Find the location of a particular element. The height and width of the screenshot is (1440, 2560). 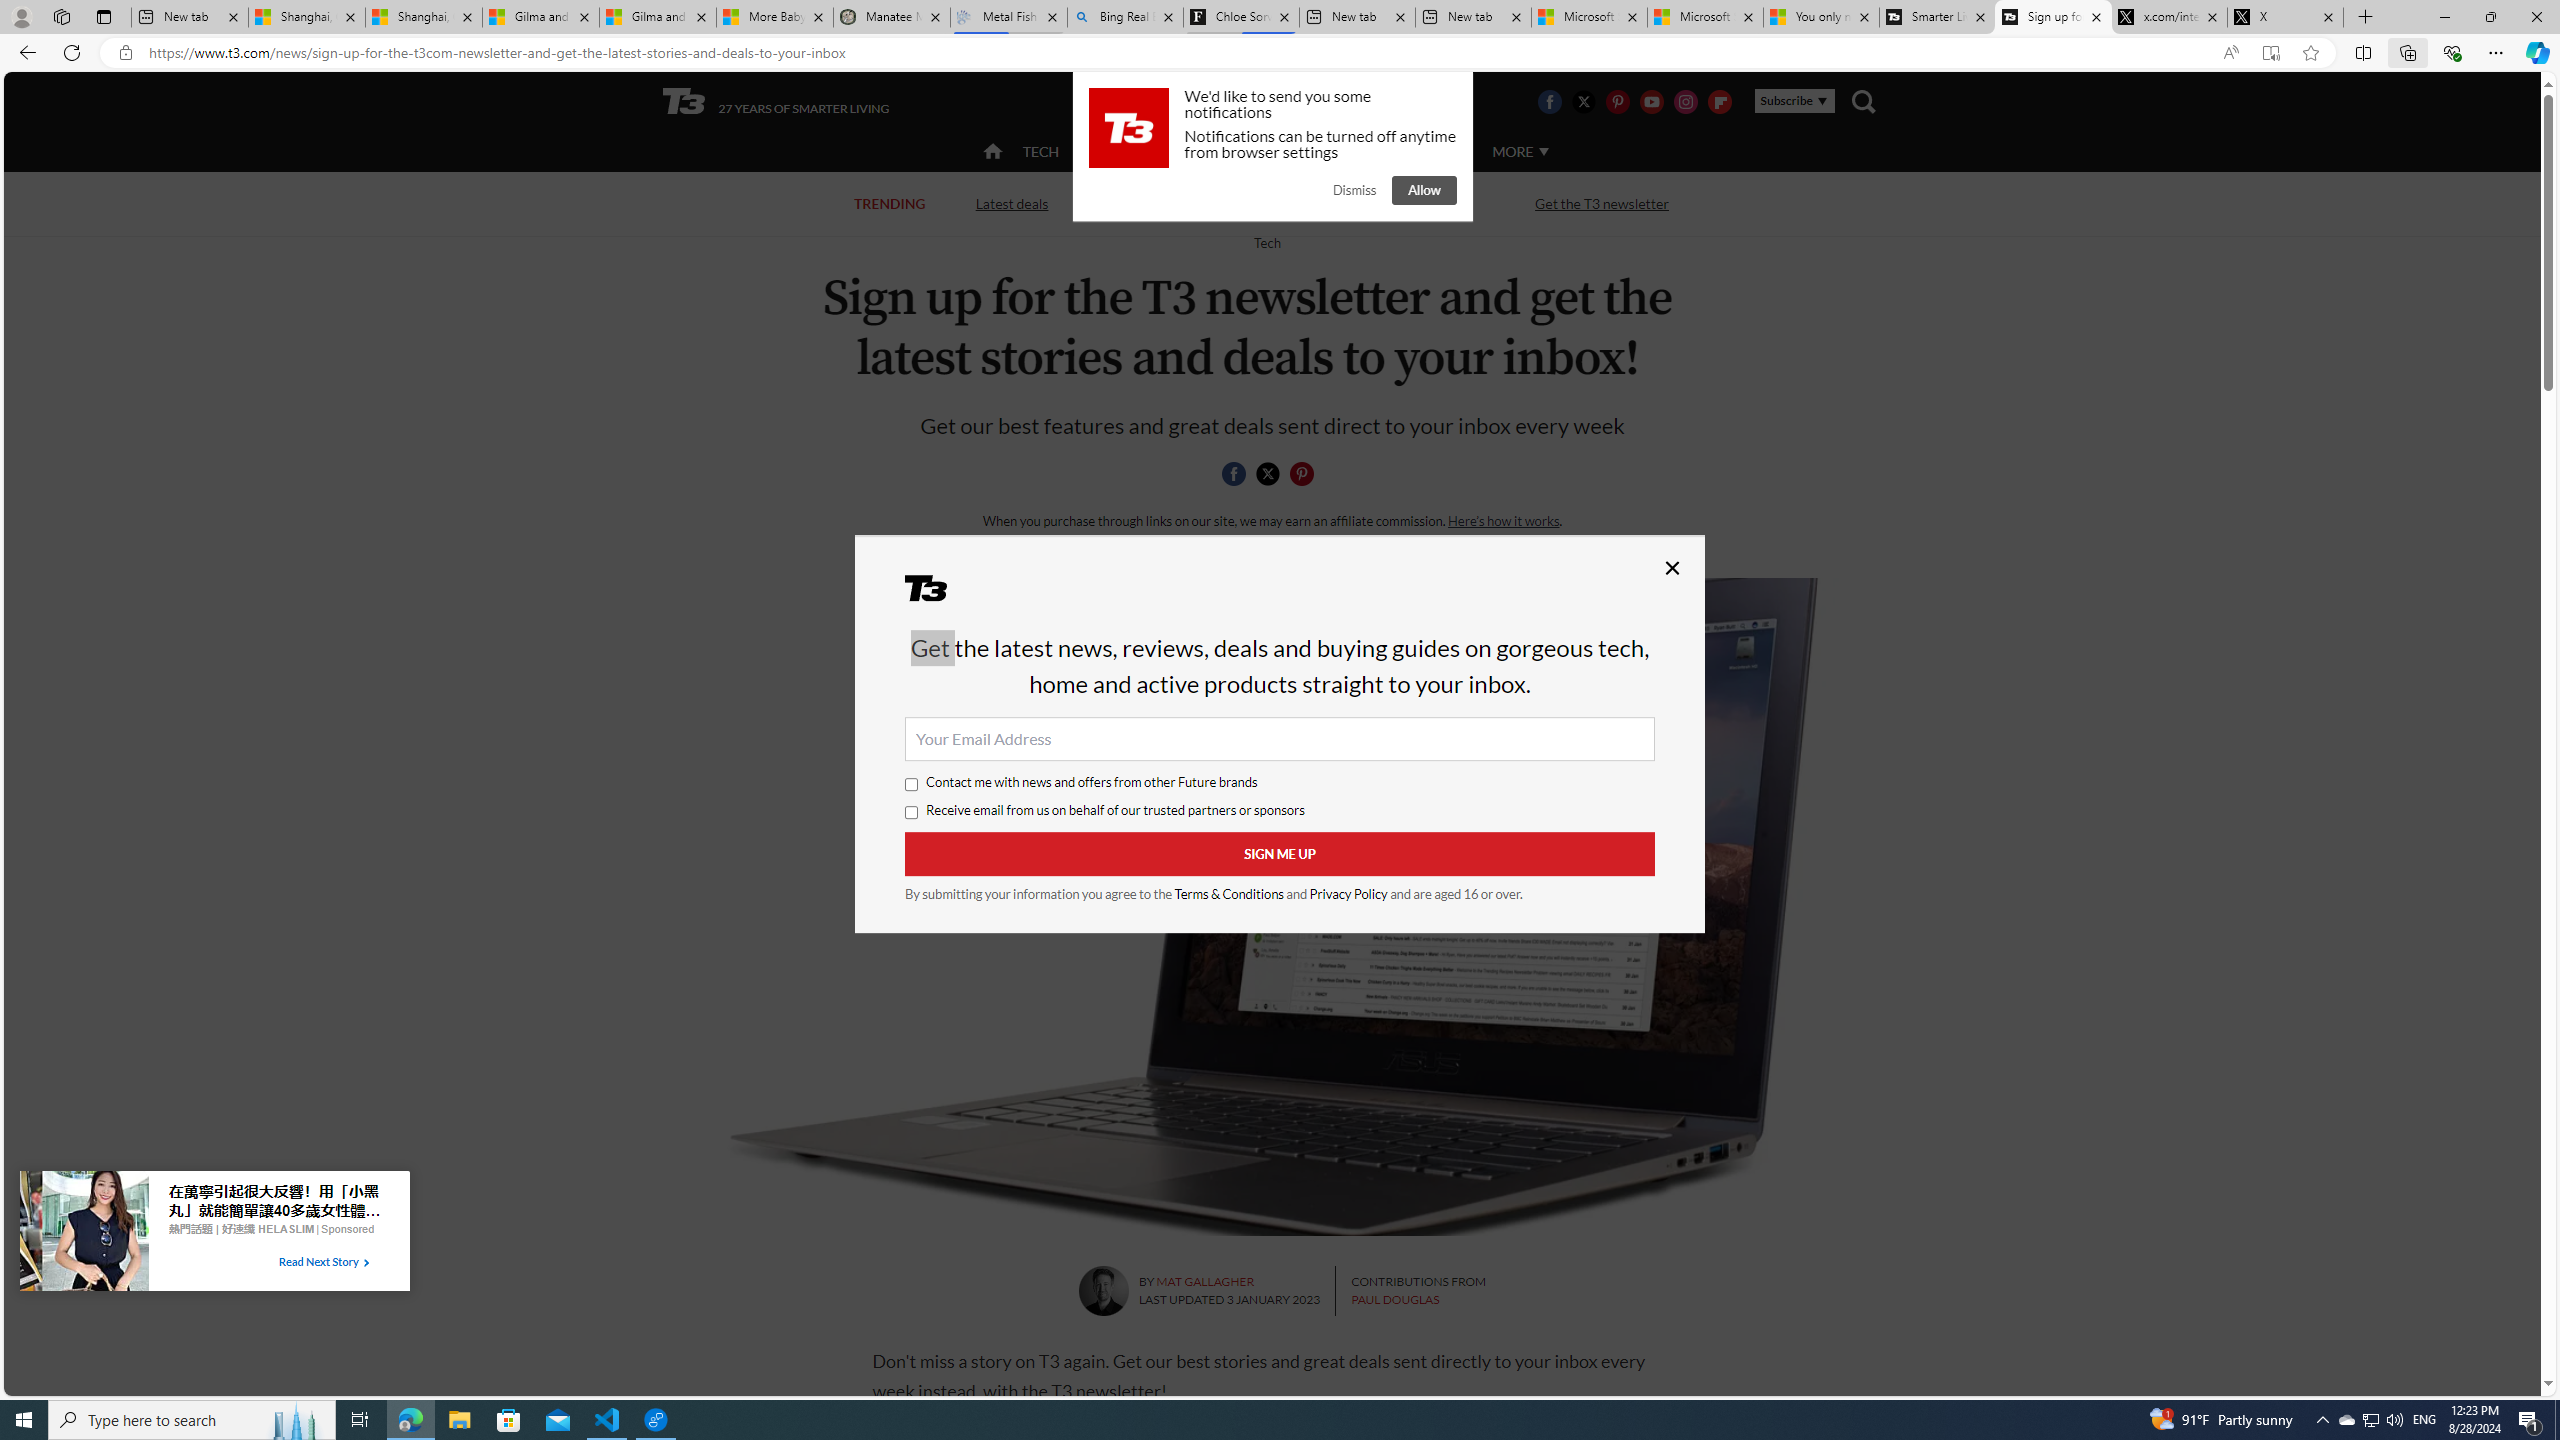

Class: social__item is located at coordinates (1306, 477).